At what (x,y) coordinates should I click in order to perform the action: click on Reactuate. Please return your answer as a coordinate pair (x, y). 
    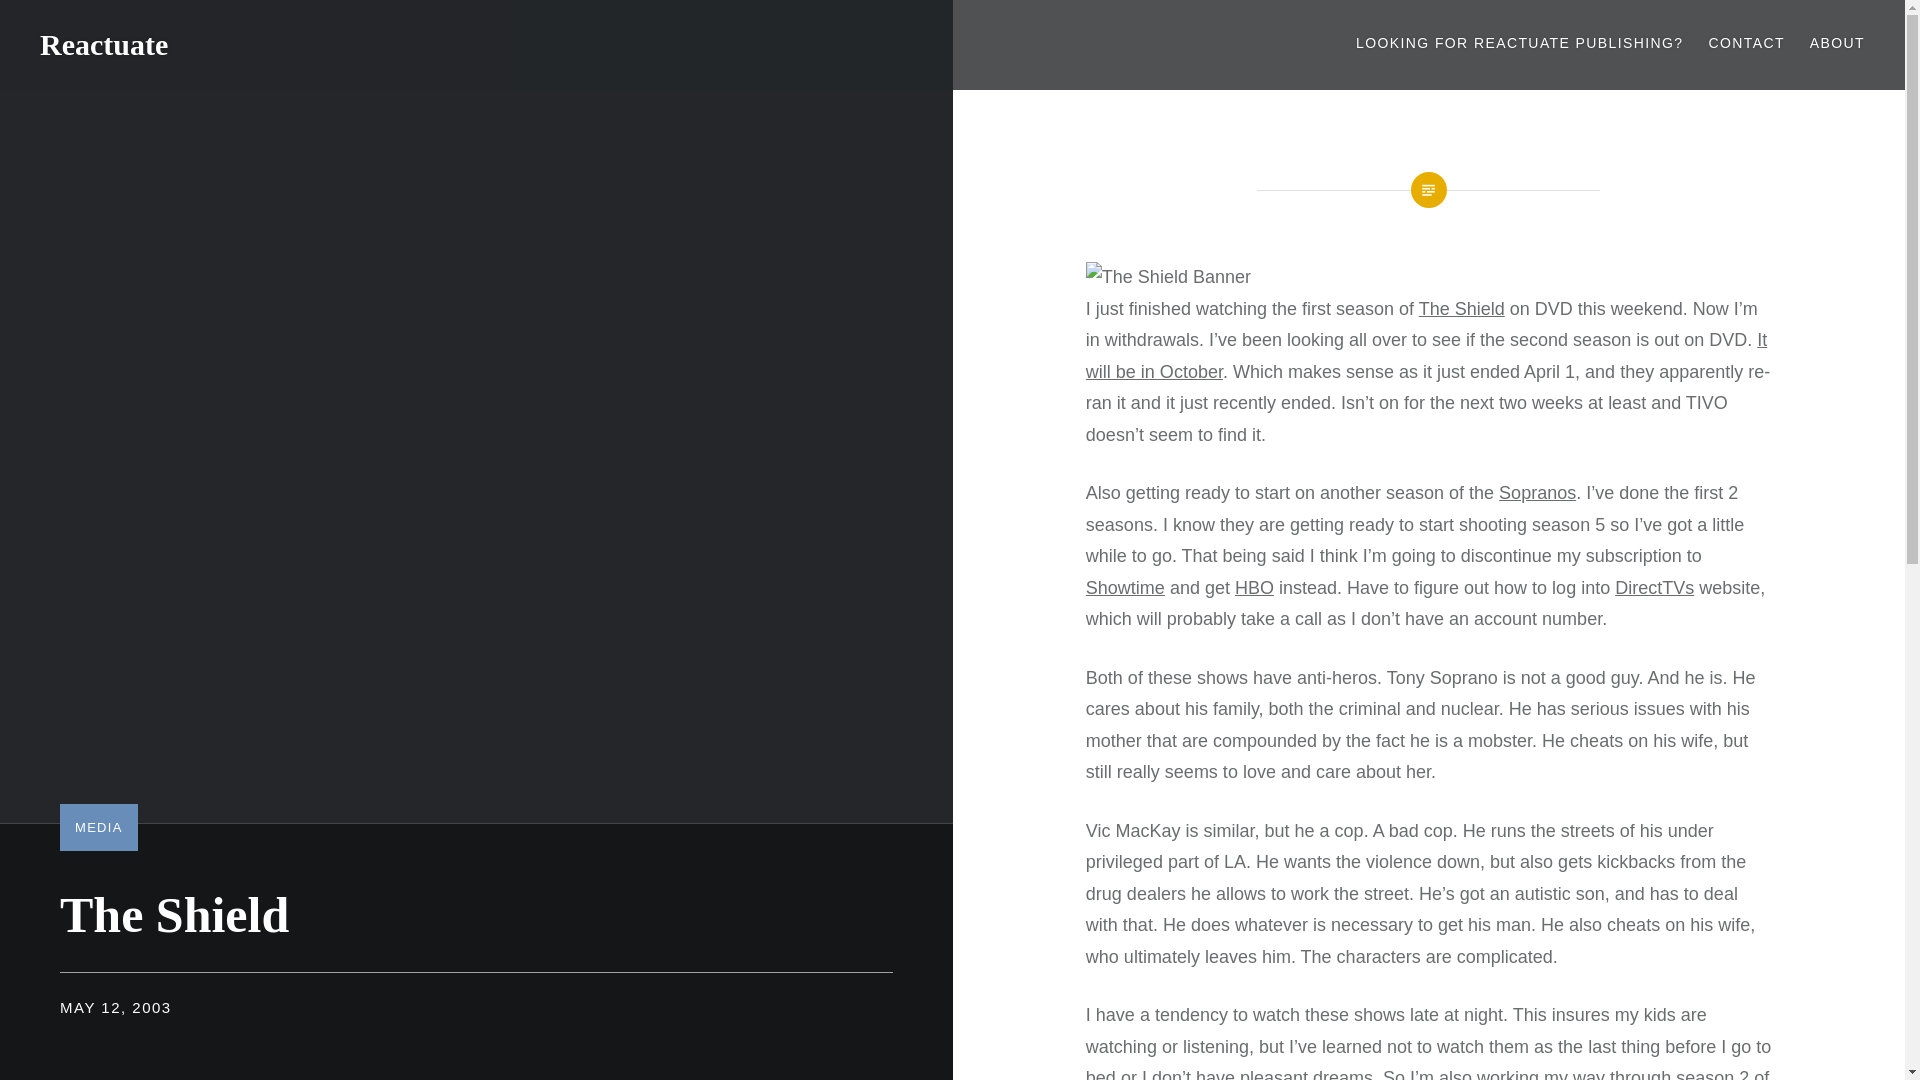
    Looking at the image, I should click on (104, 44).